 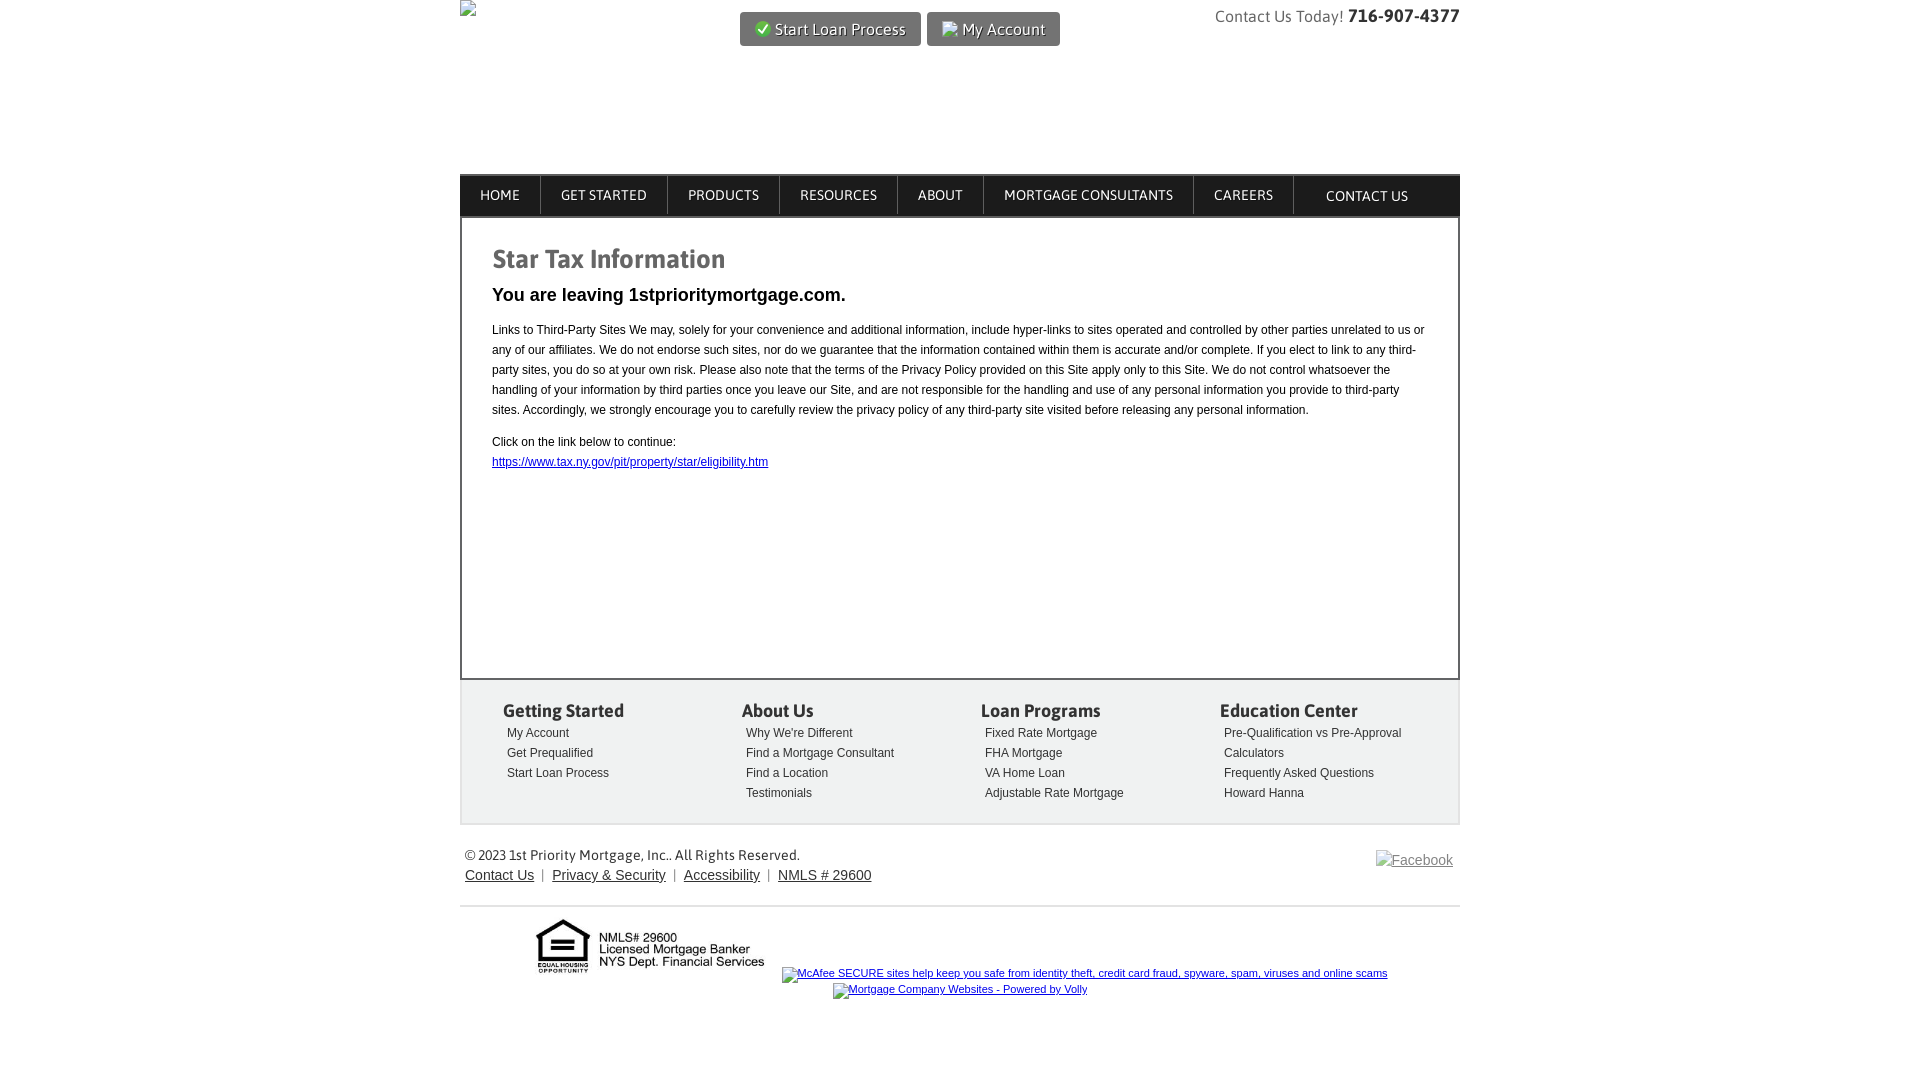 What do you see at coordinates (960, 991) in the screenshot?
I see `Mortgage Company Websites - Powered by Volly` at bounding box center [960, 991].